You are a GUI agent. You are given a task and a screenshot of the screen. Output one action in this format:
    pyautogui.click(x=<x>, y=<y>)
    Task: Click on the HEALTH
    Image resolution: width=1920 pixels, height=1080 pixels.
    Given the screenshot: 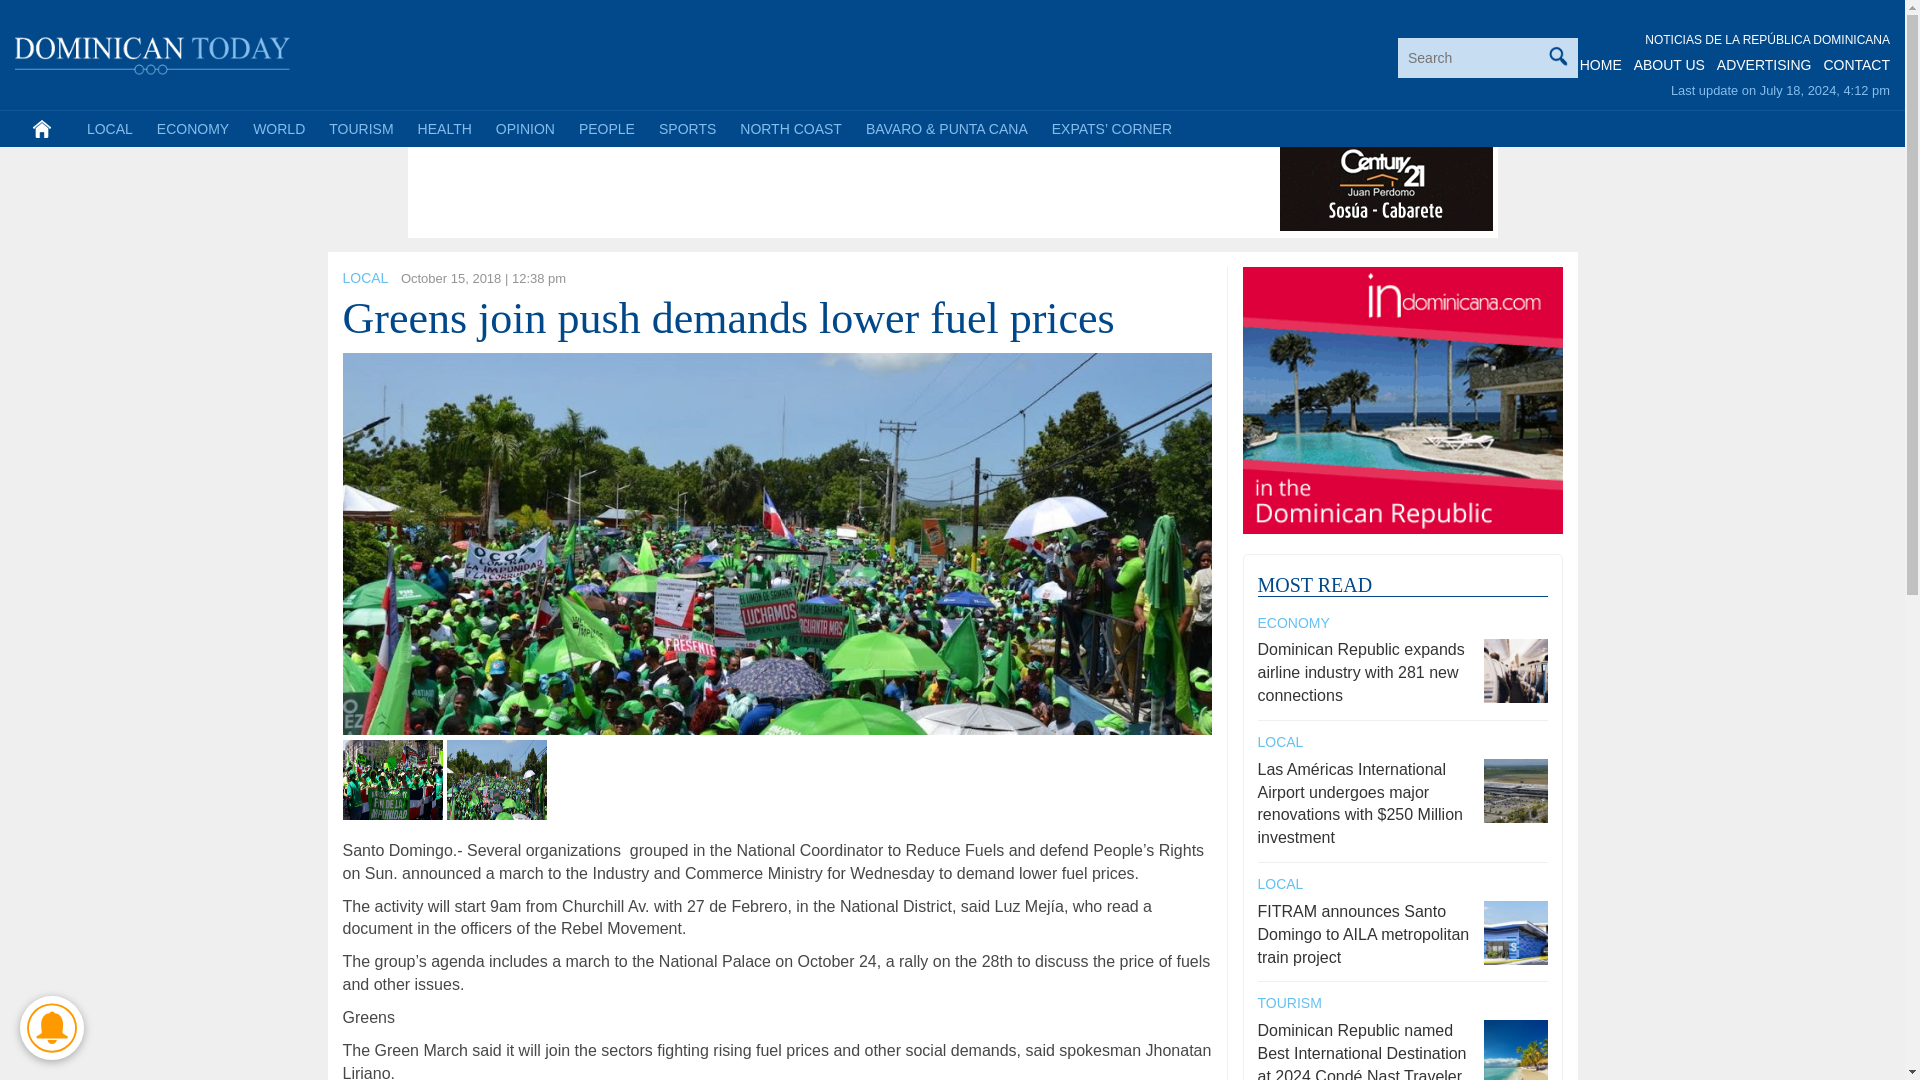 What is the action you would take?
    pyautogui.click(x=444, y=128)
    